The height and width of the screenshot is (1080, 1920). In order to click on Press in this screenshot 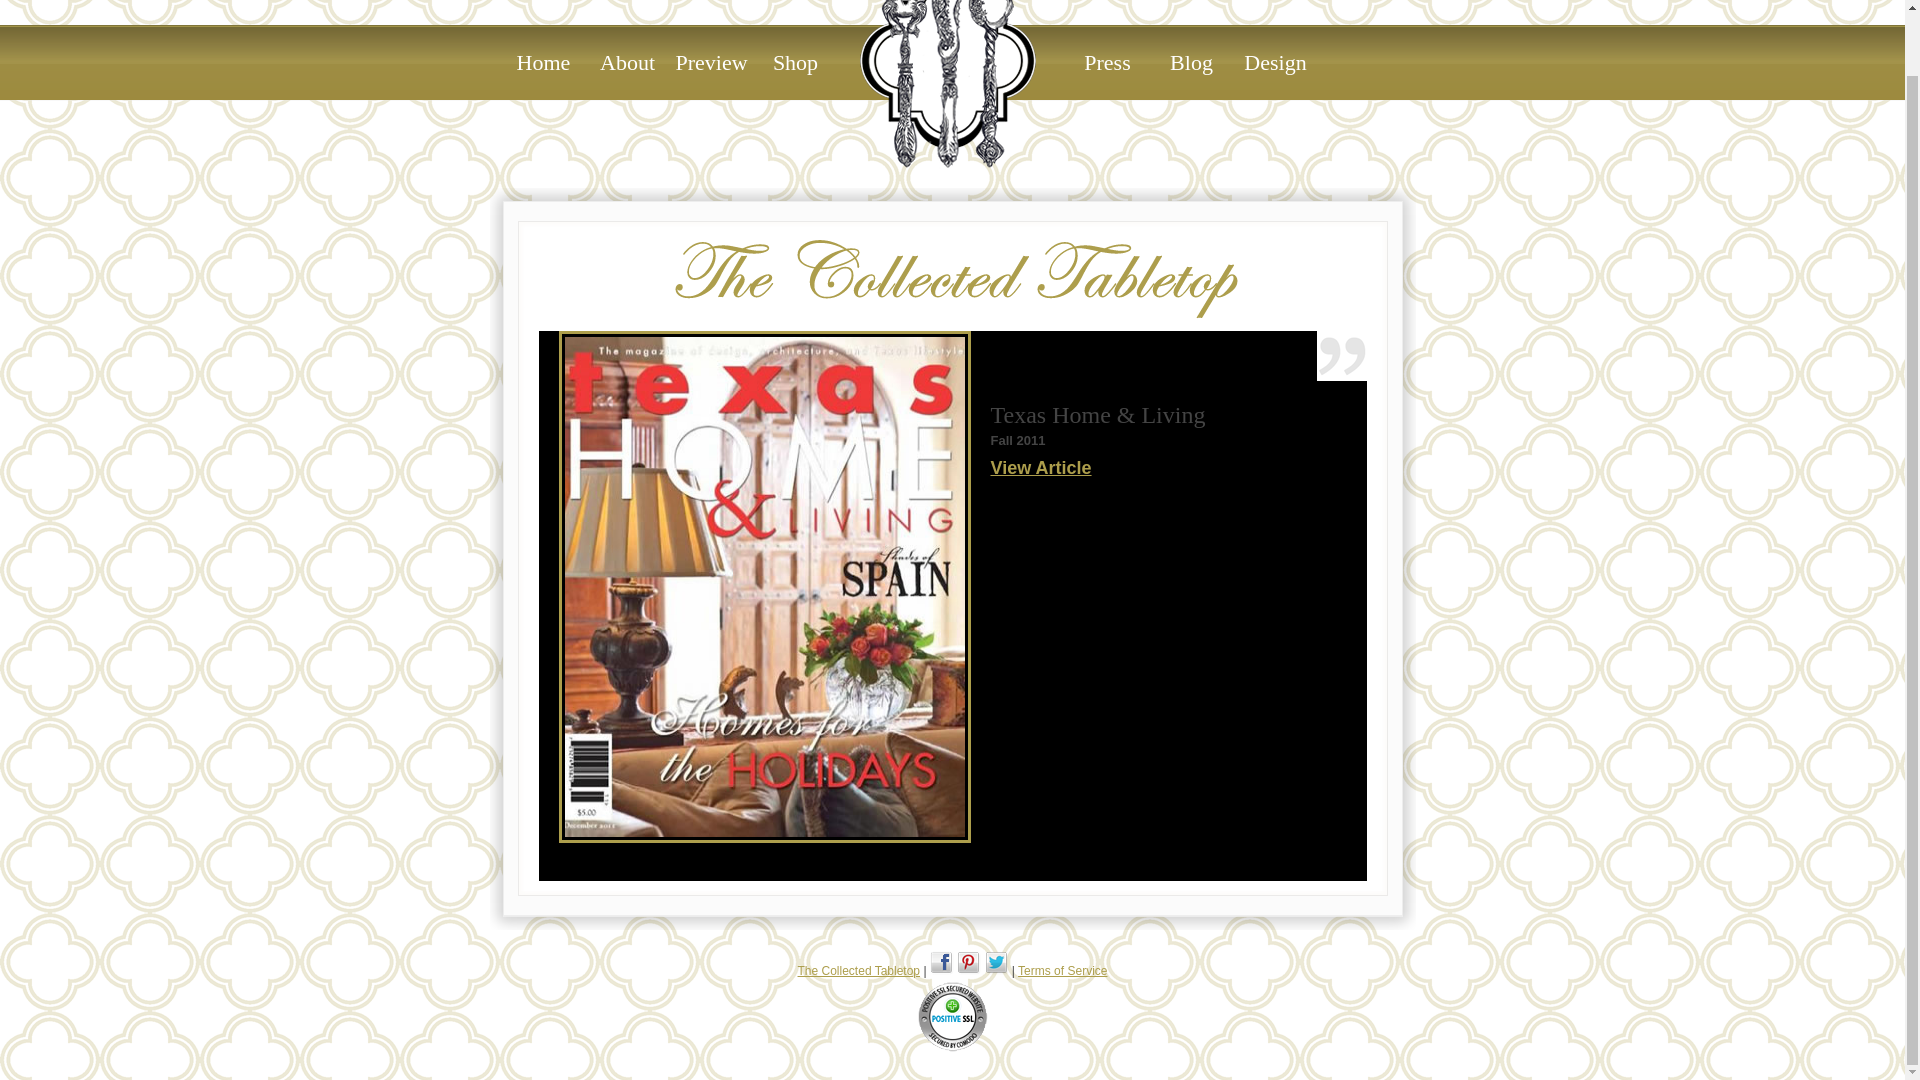, I will do `click(1108, 63)`.